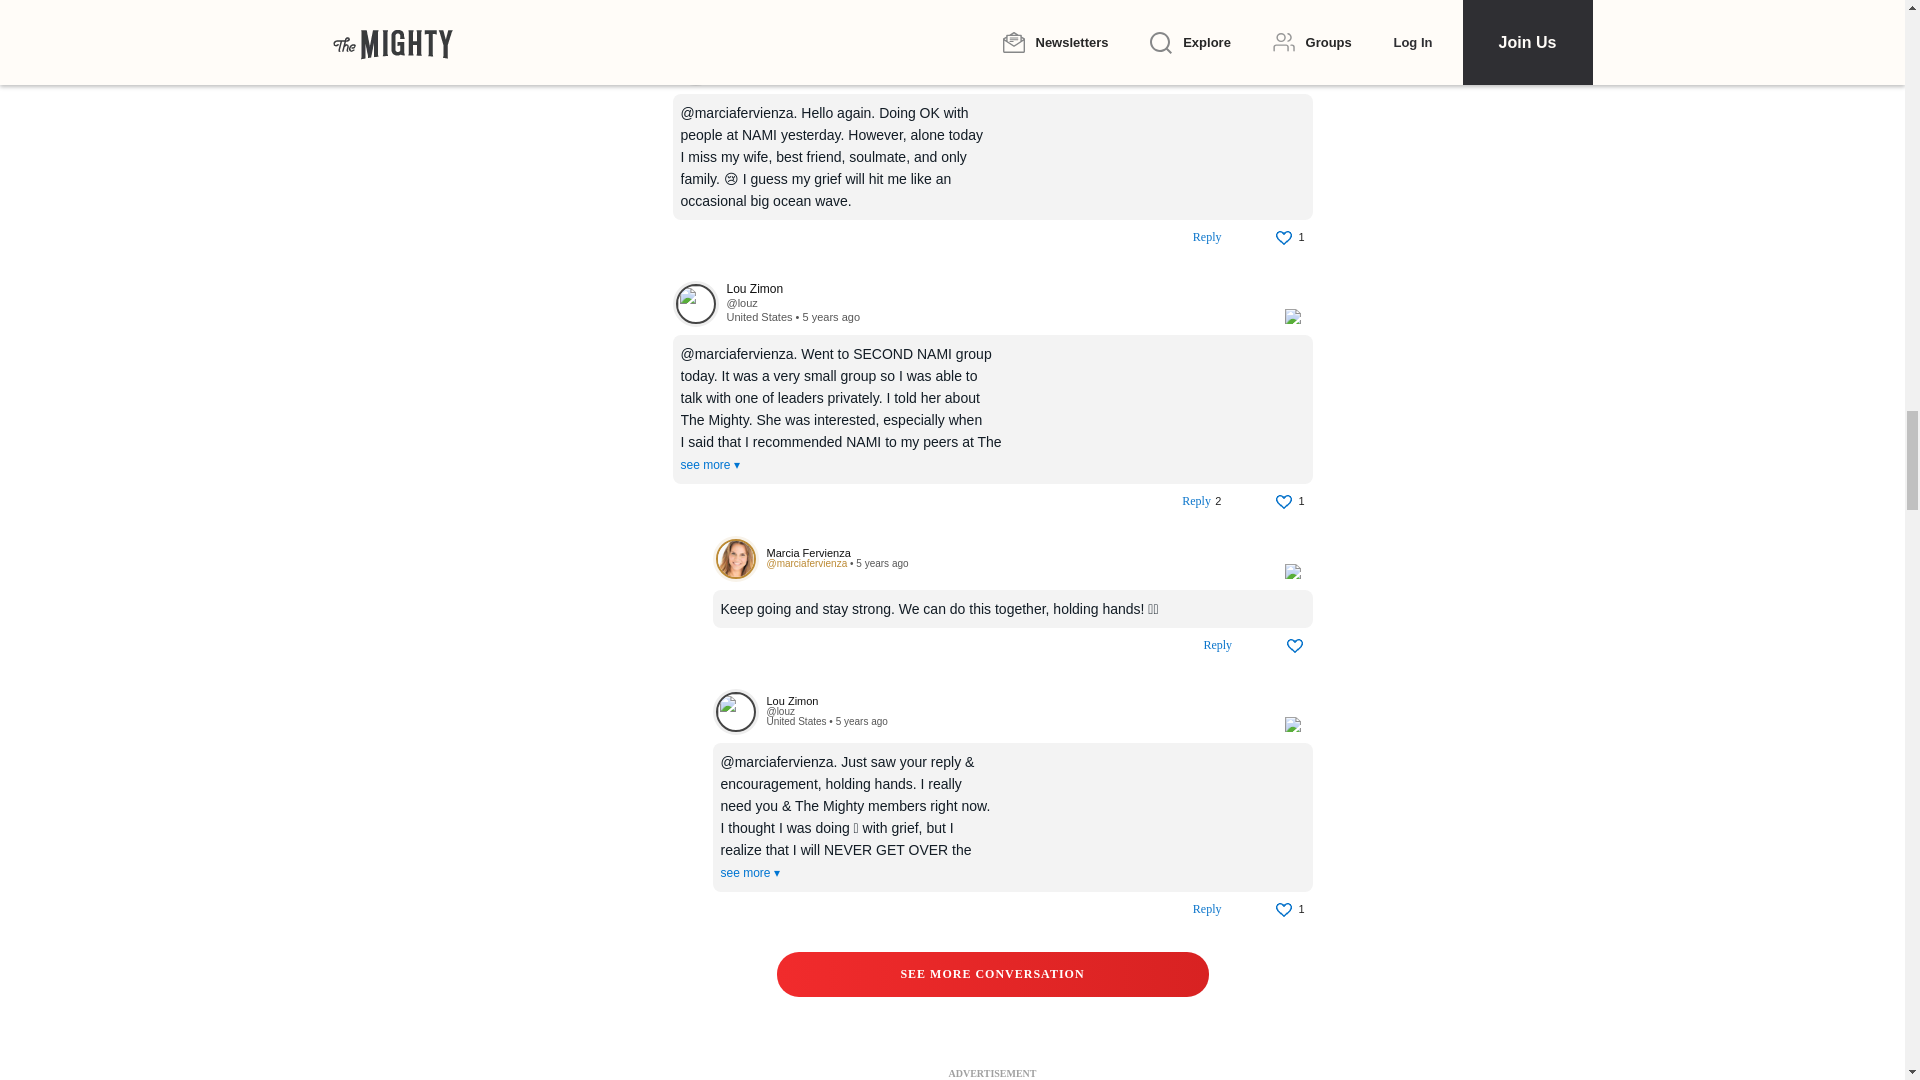 This screenshot has width=1920, height=1080. Describe the element at coordinates (994, 48) in the screenshot. I see `View their profile` at that location.